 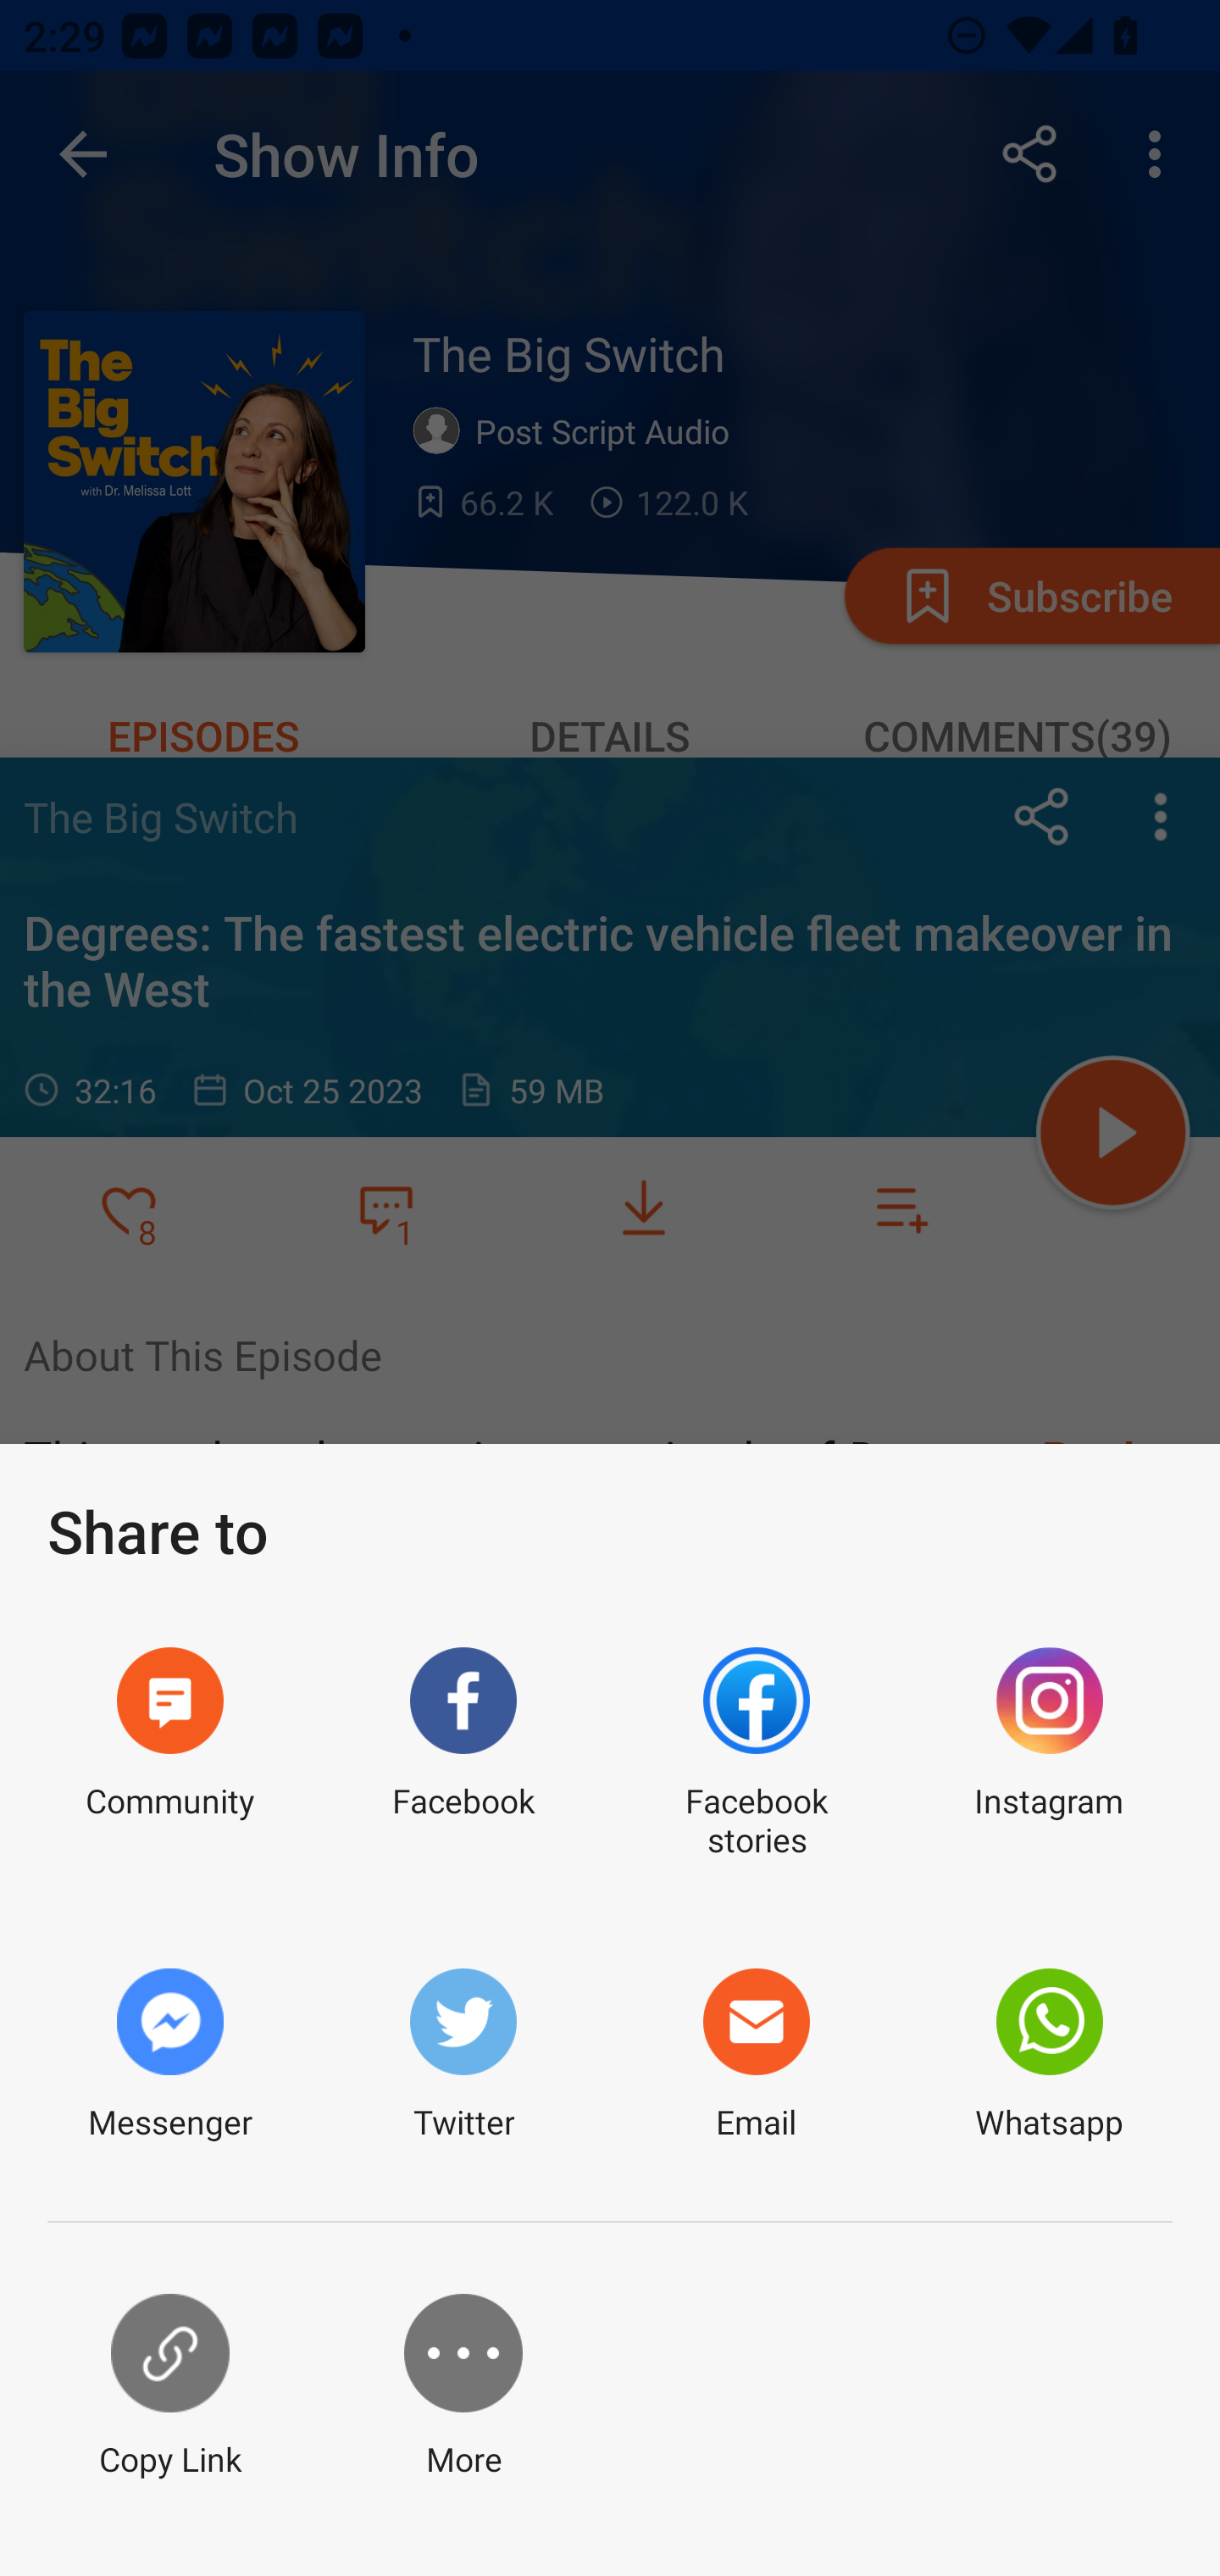 What do you see at coordinates (169, 2056) in the screenshot?
I see `Messenger` at bounding box center [169, 2056].